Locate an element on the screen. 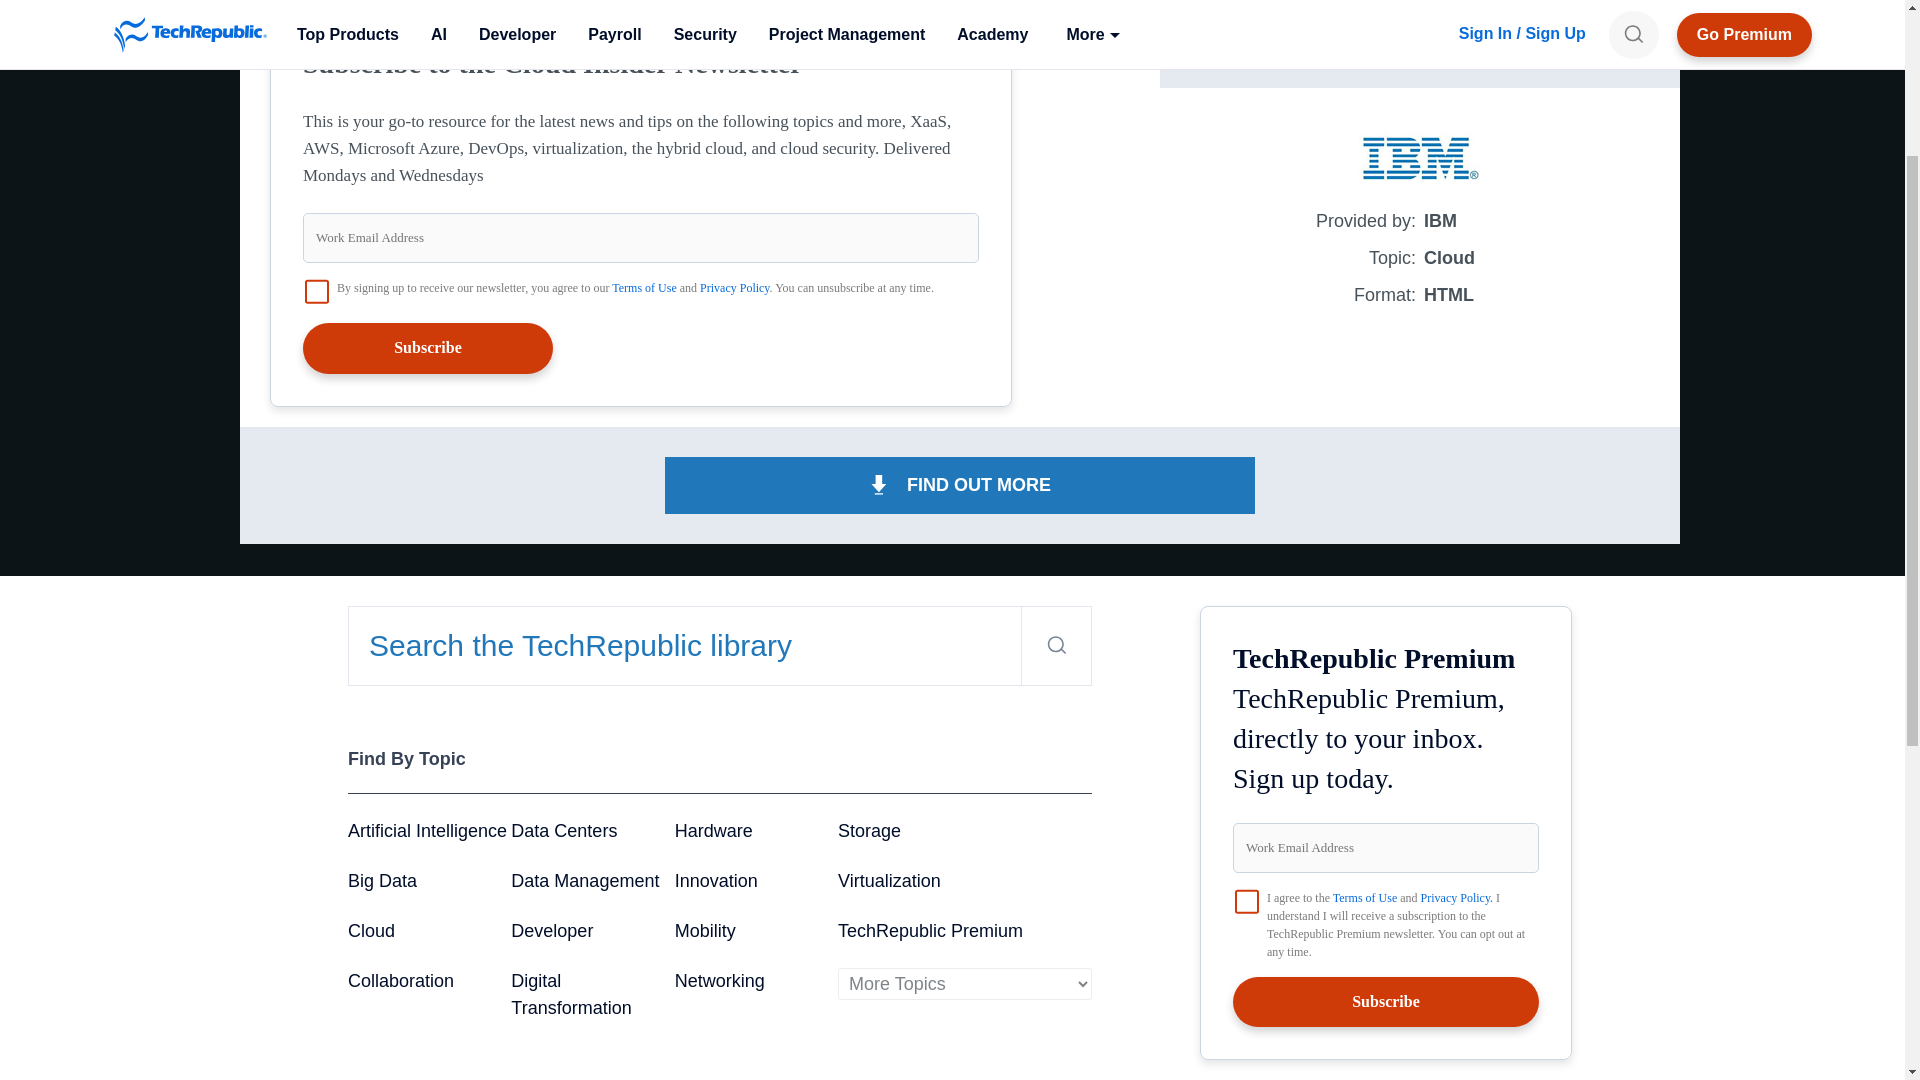 Image resolution: width=1920 pixels, height=1080 pixels. Subscribe is located at coordinates (428, 347).